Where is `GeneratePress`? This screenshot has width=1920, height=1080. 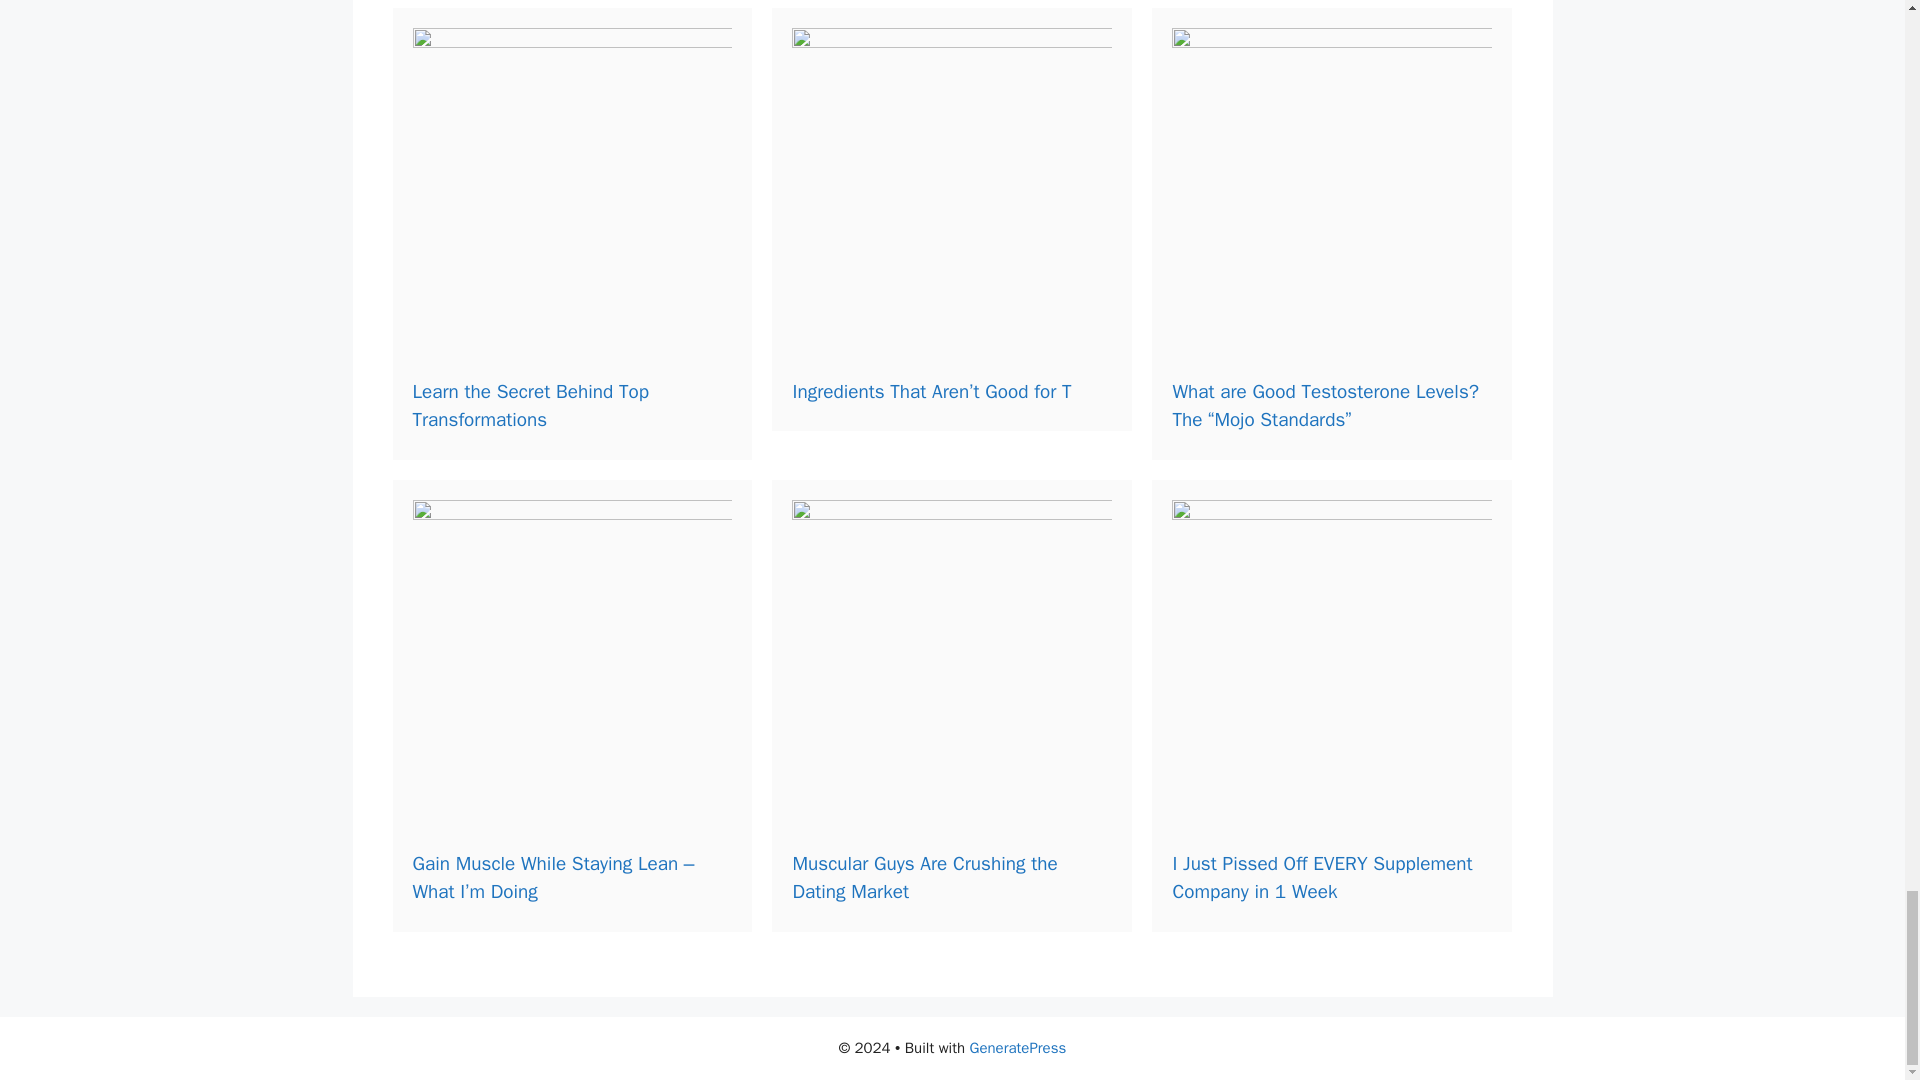 GeneratePress is located at coordinates (1018, 1048).